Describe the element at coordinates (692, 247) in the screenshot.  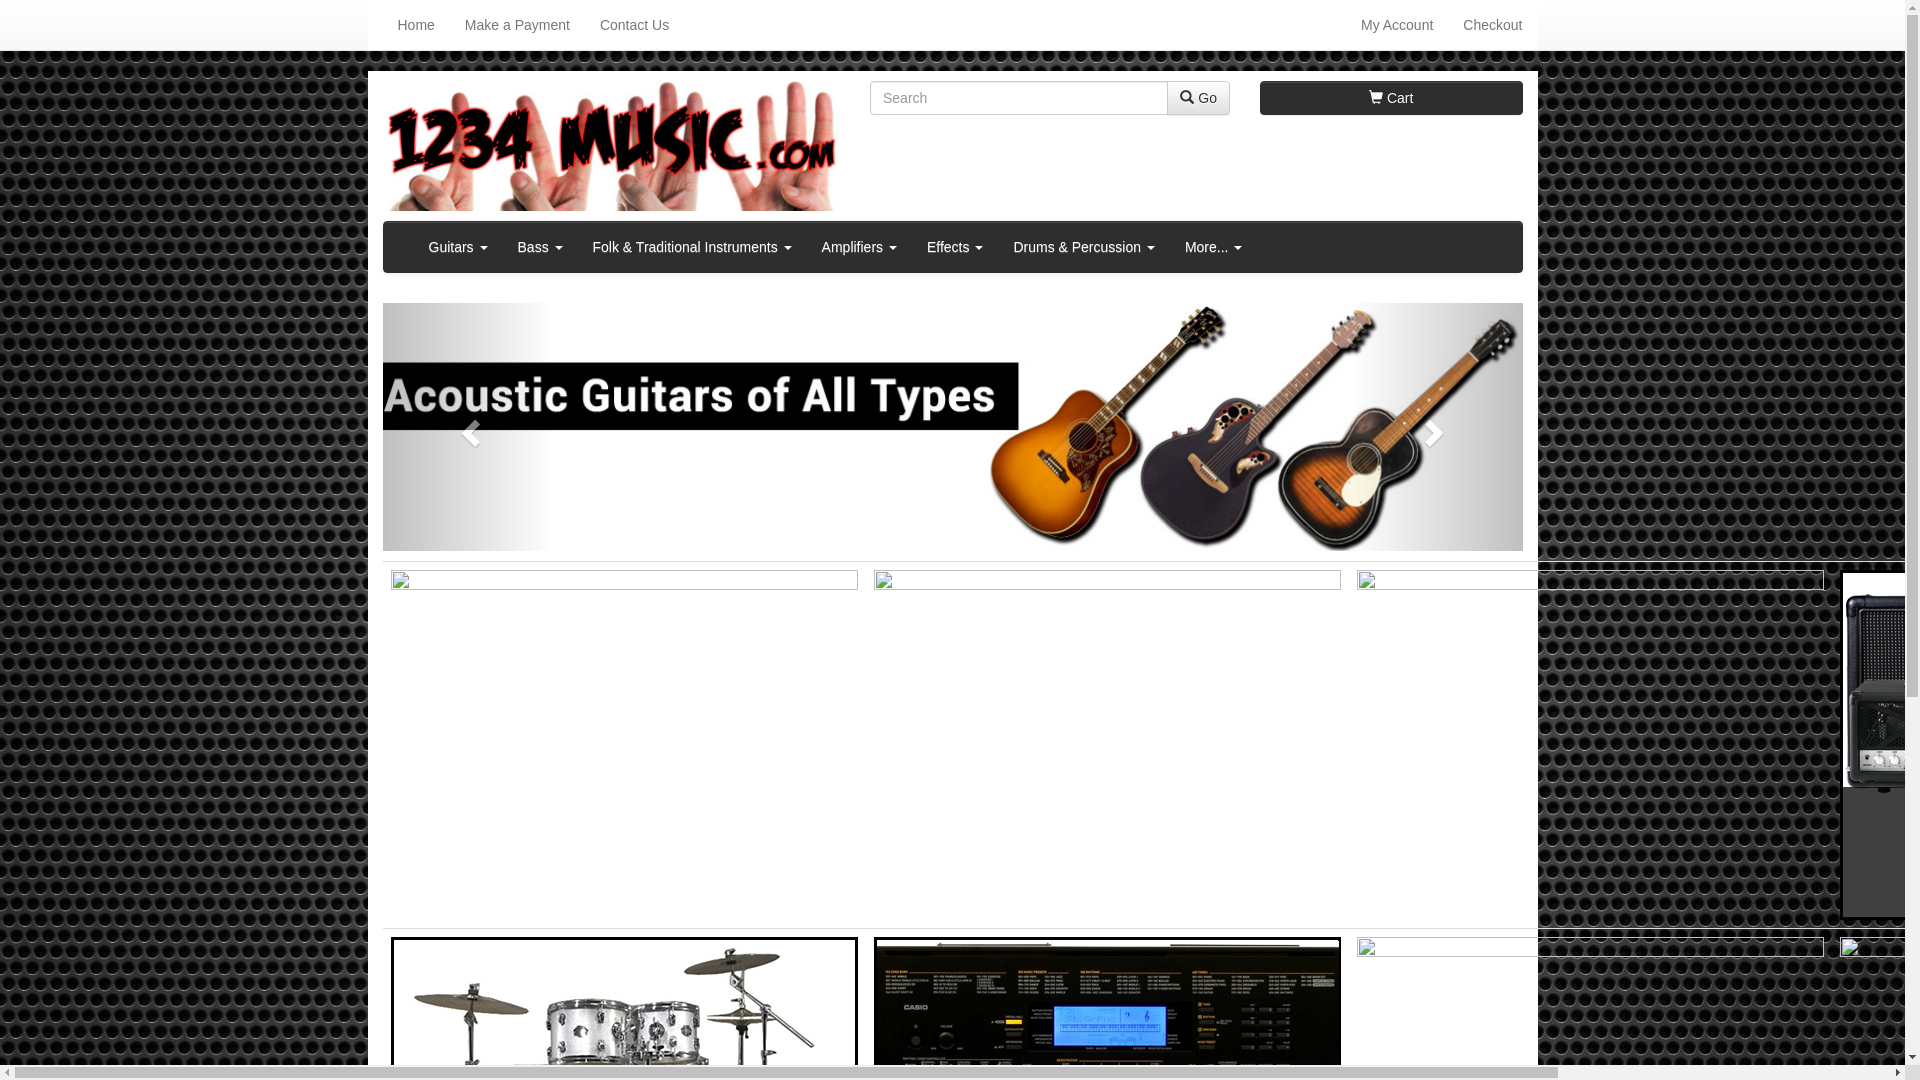
I see `Folk & Traditional Instruments` at that location.